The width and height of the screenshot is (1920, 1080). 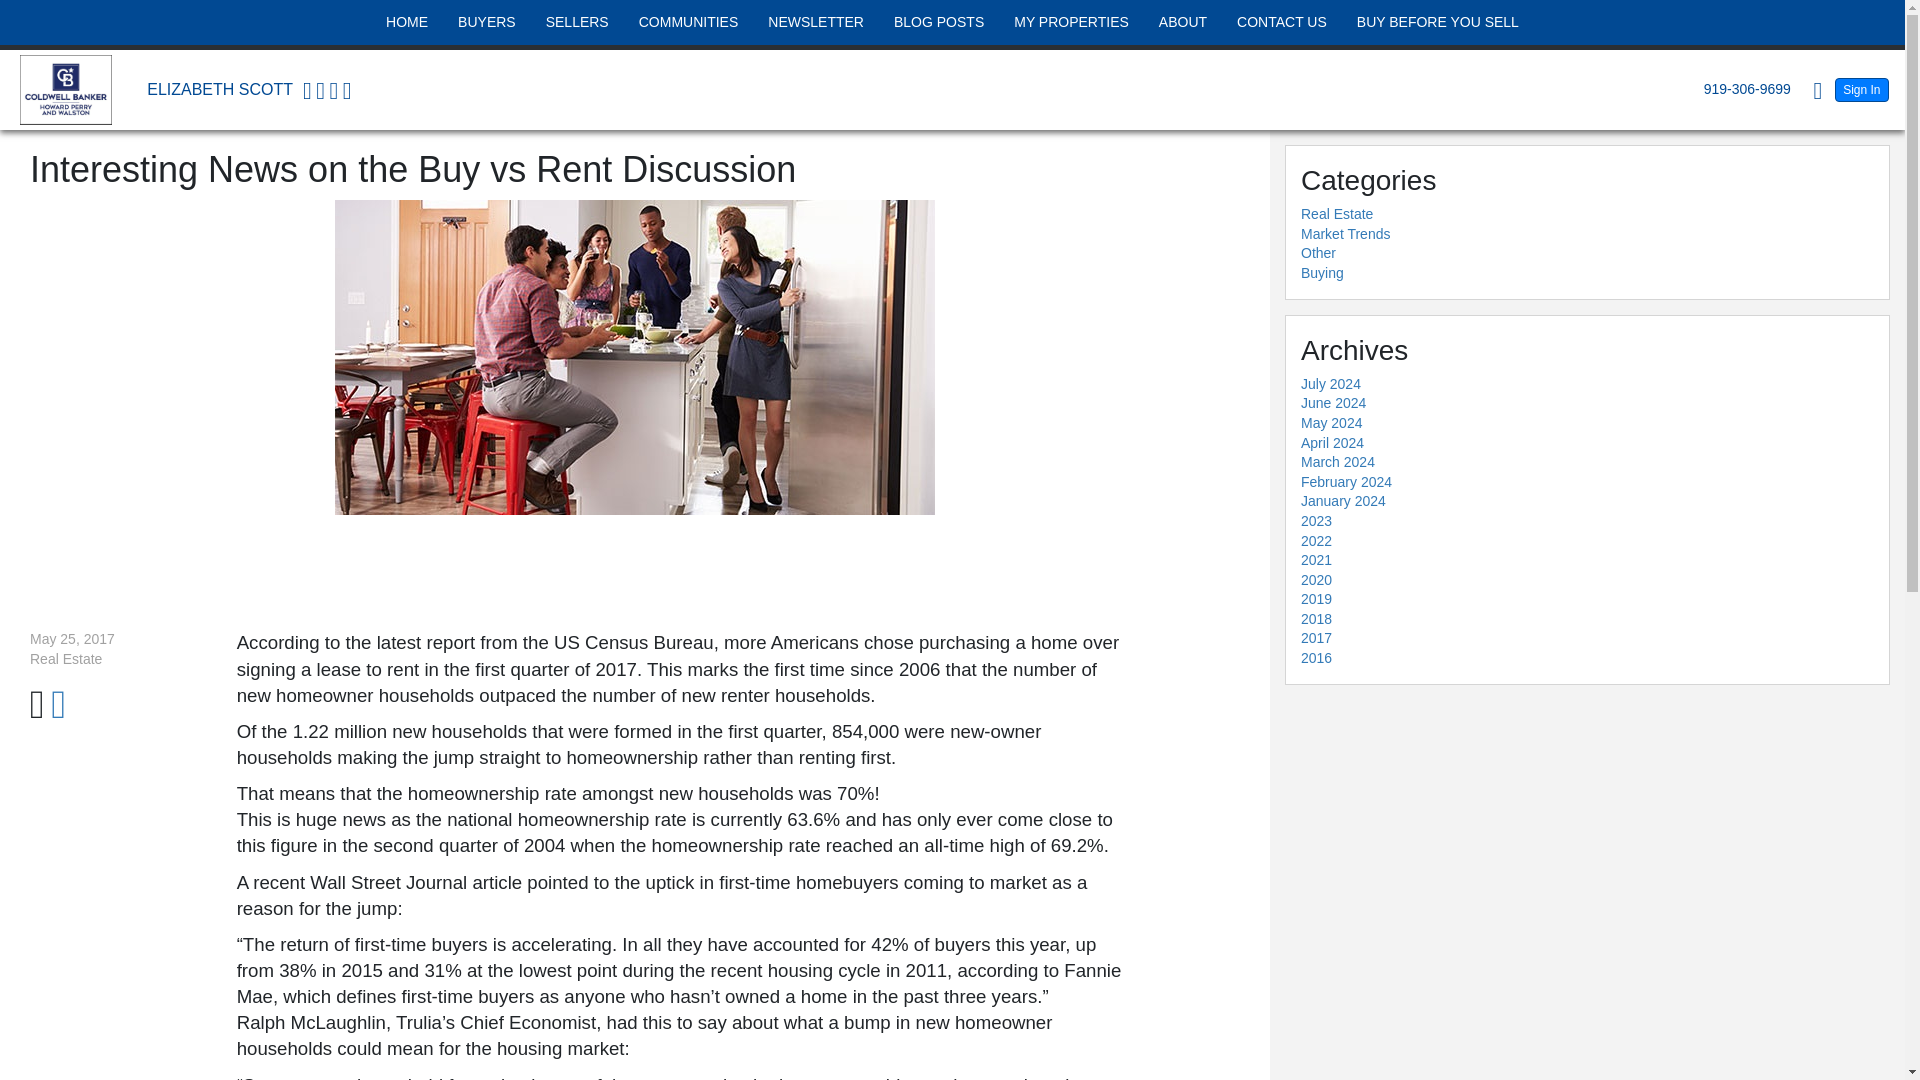 I want to click on ABOUT, so click(x=1182, y=23).